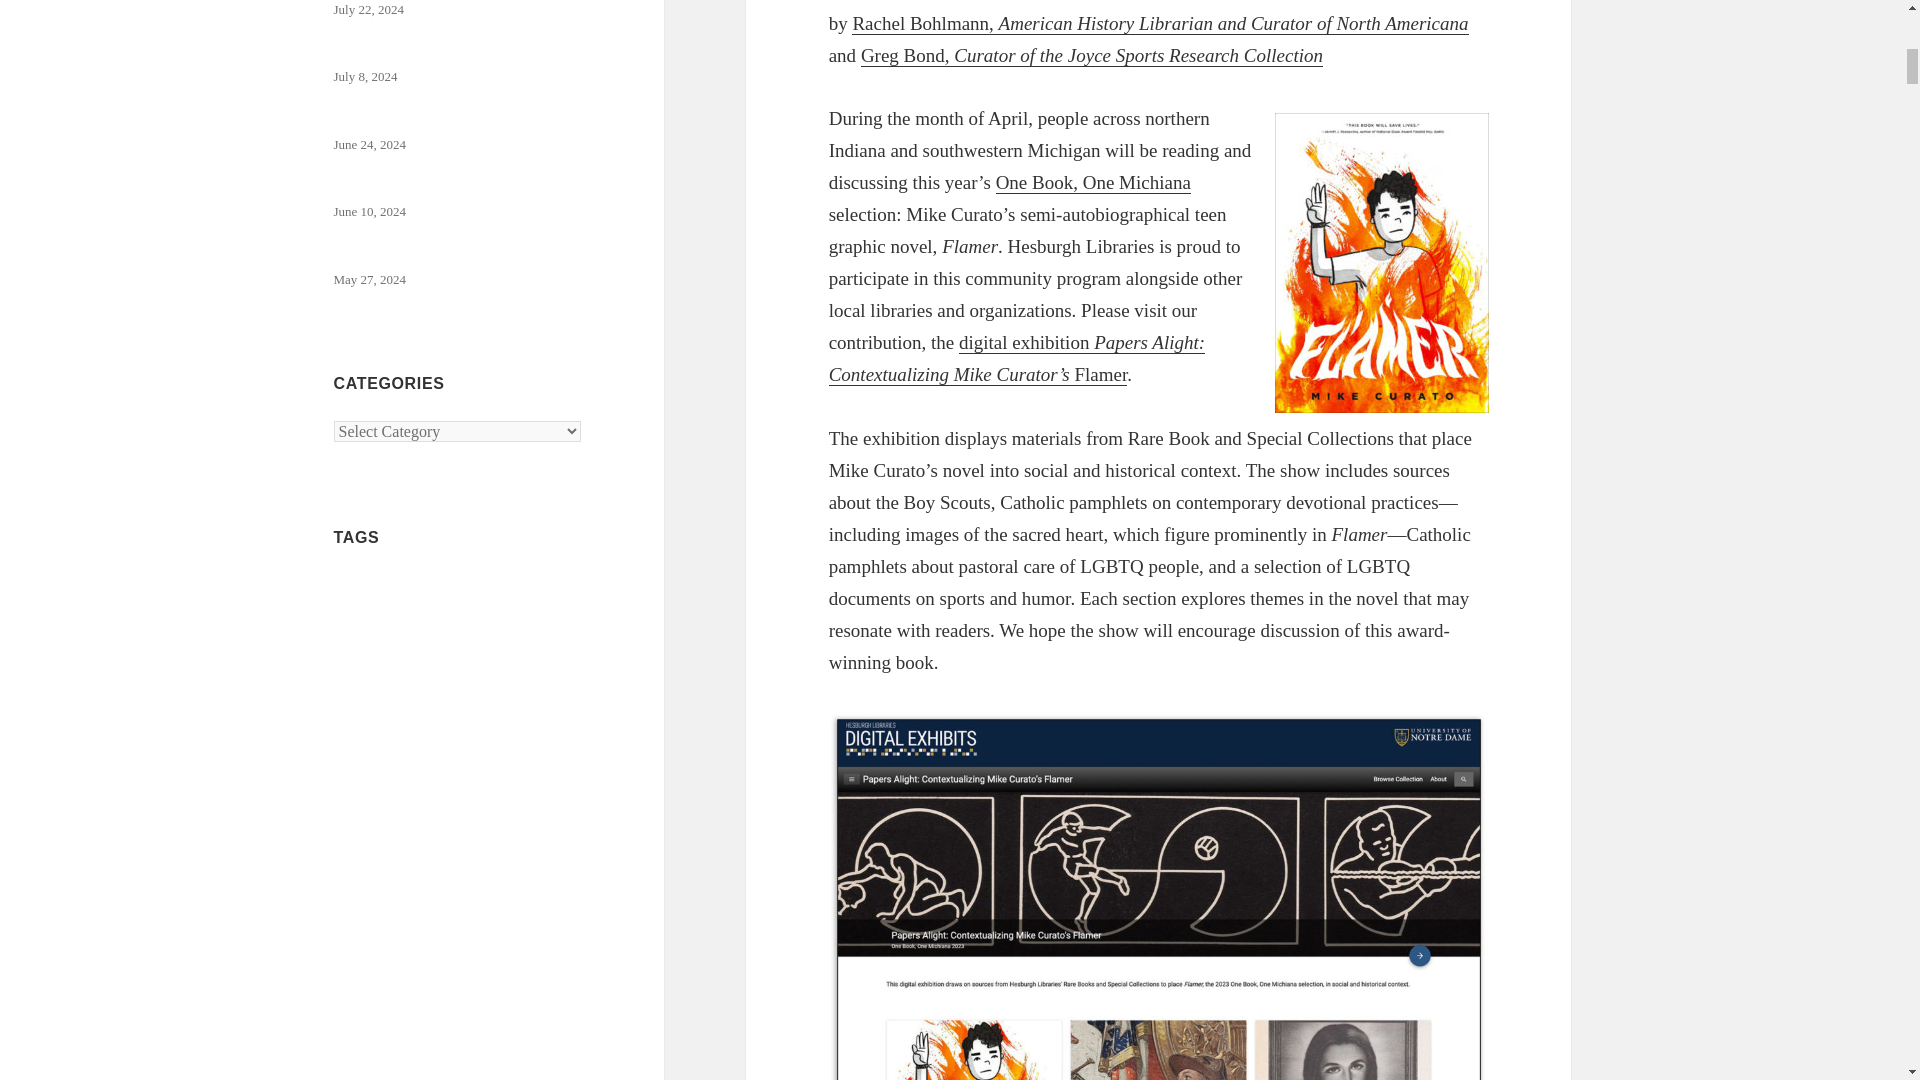 This screenshot has height=1080, width=1920. Describe the element at coordinates (362, 858) in the screenshot. I see `Mexico` at that location.